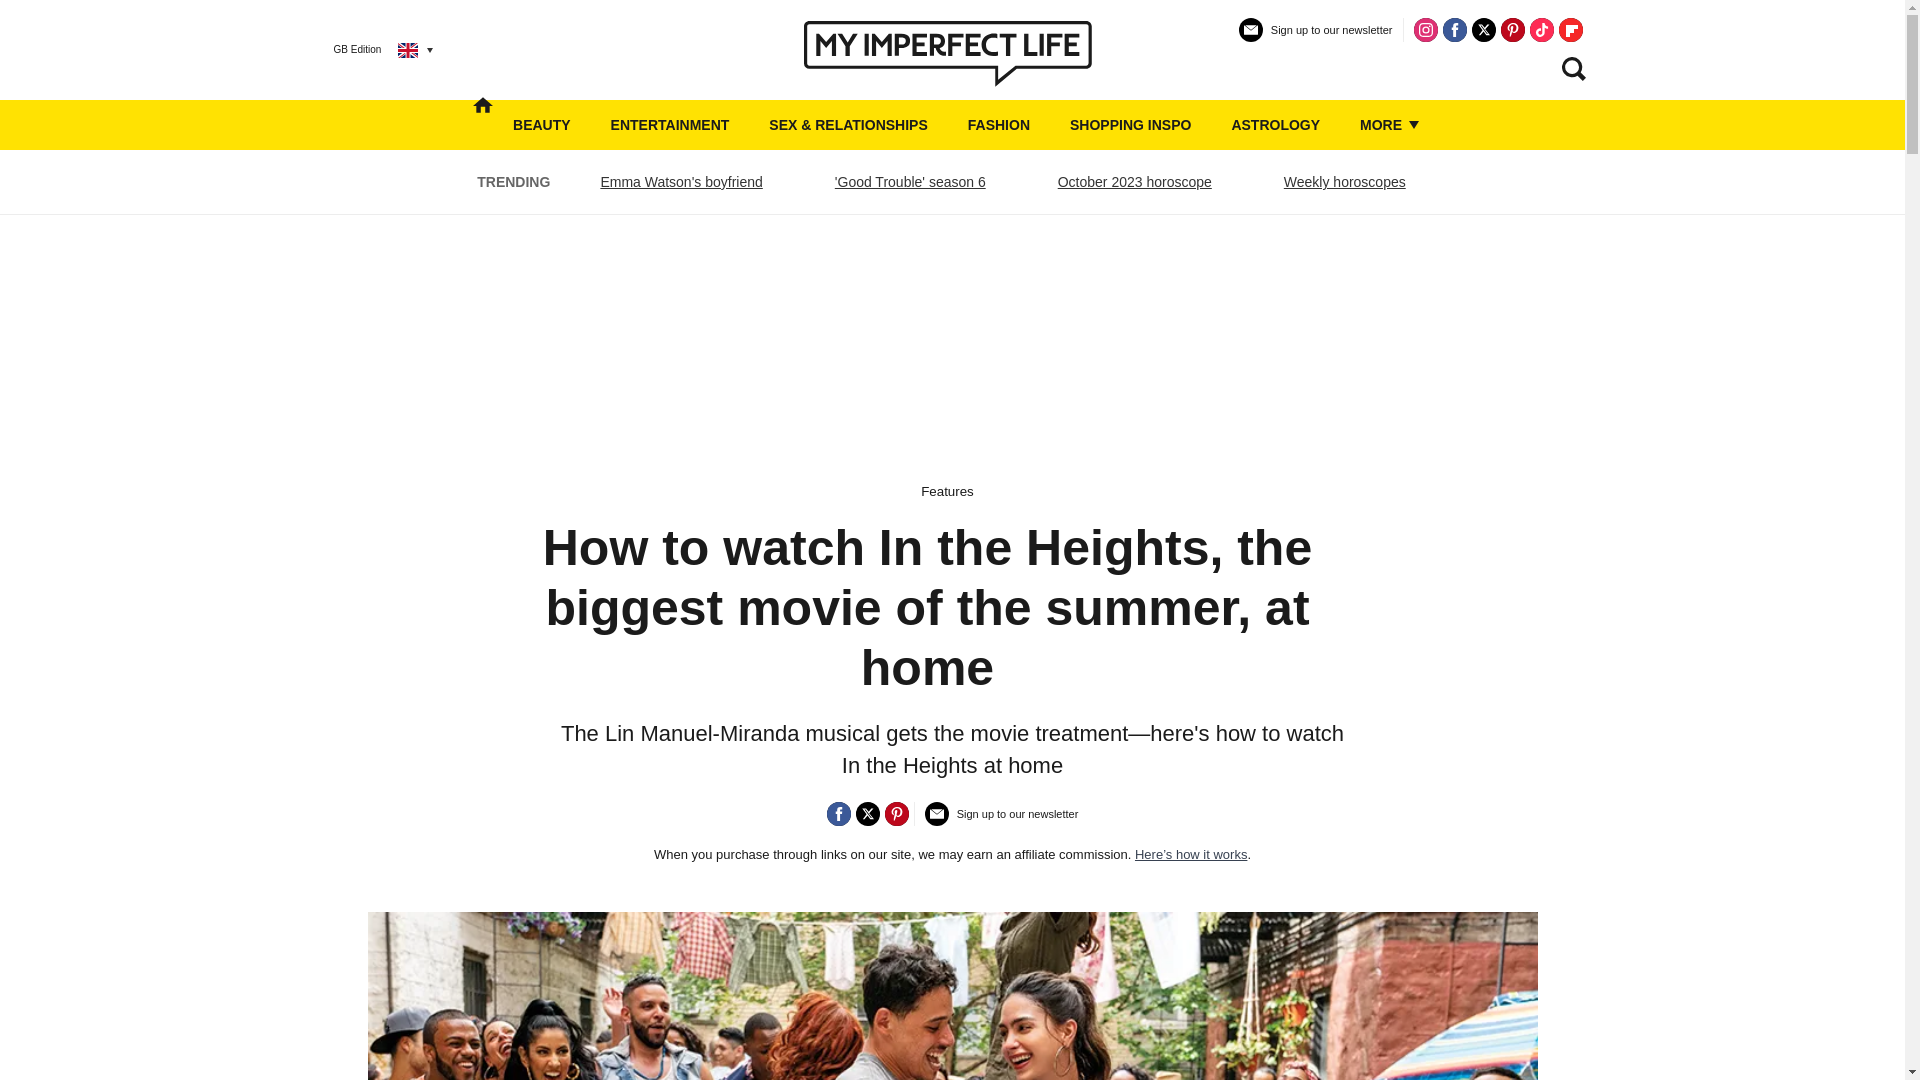  I want to click on Features, so click(947, 490).